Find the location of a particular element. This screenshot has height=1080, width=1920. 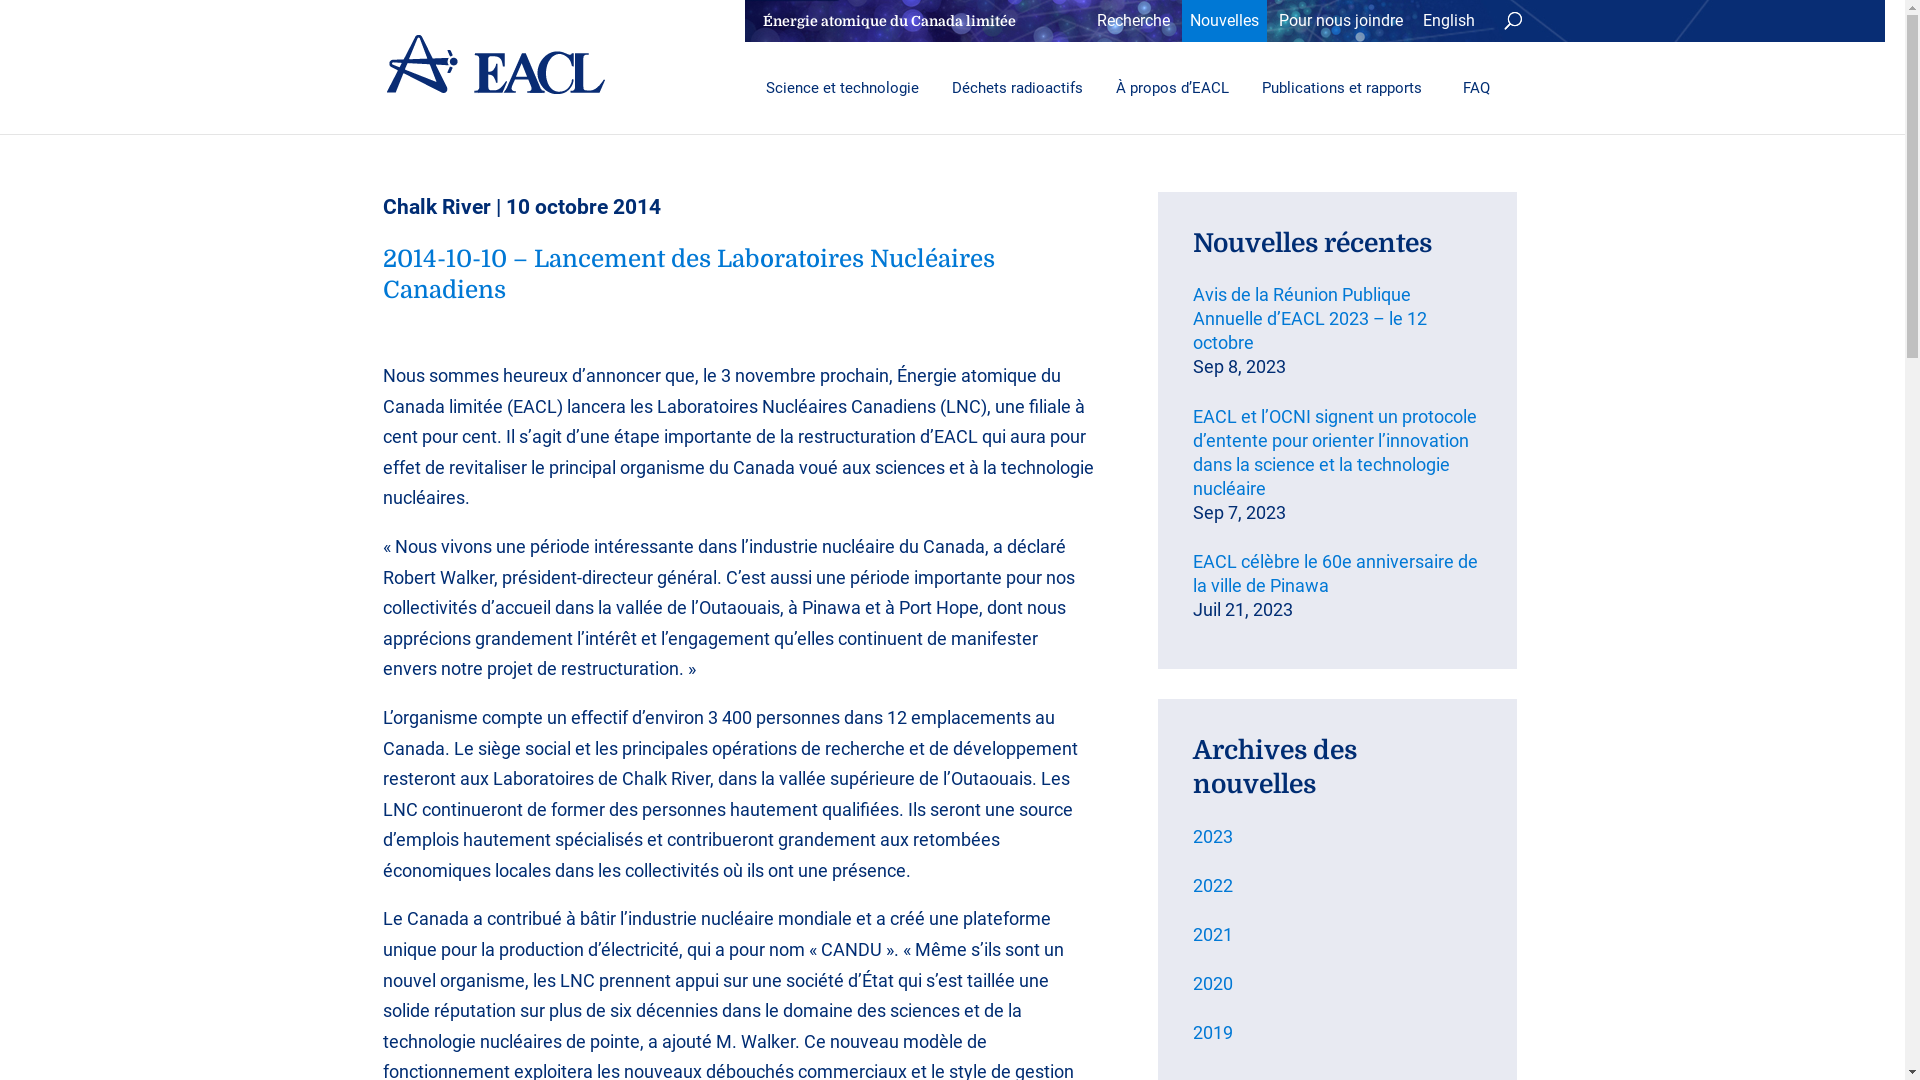

2023 is located at coordinates (1338, 837).